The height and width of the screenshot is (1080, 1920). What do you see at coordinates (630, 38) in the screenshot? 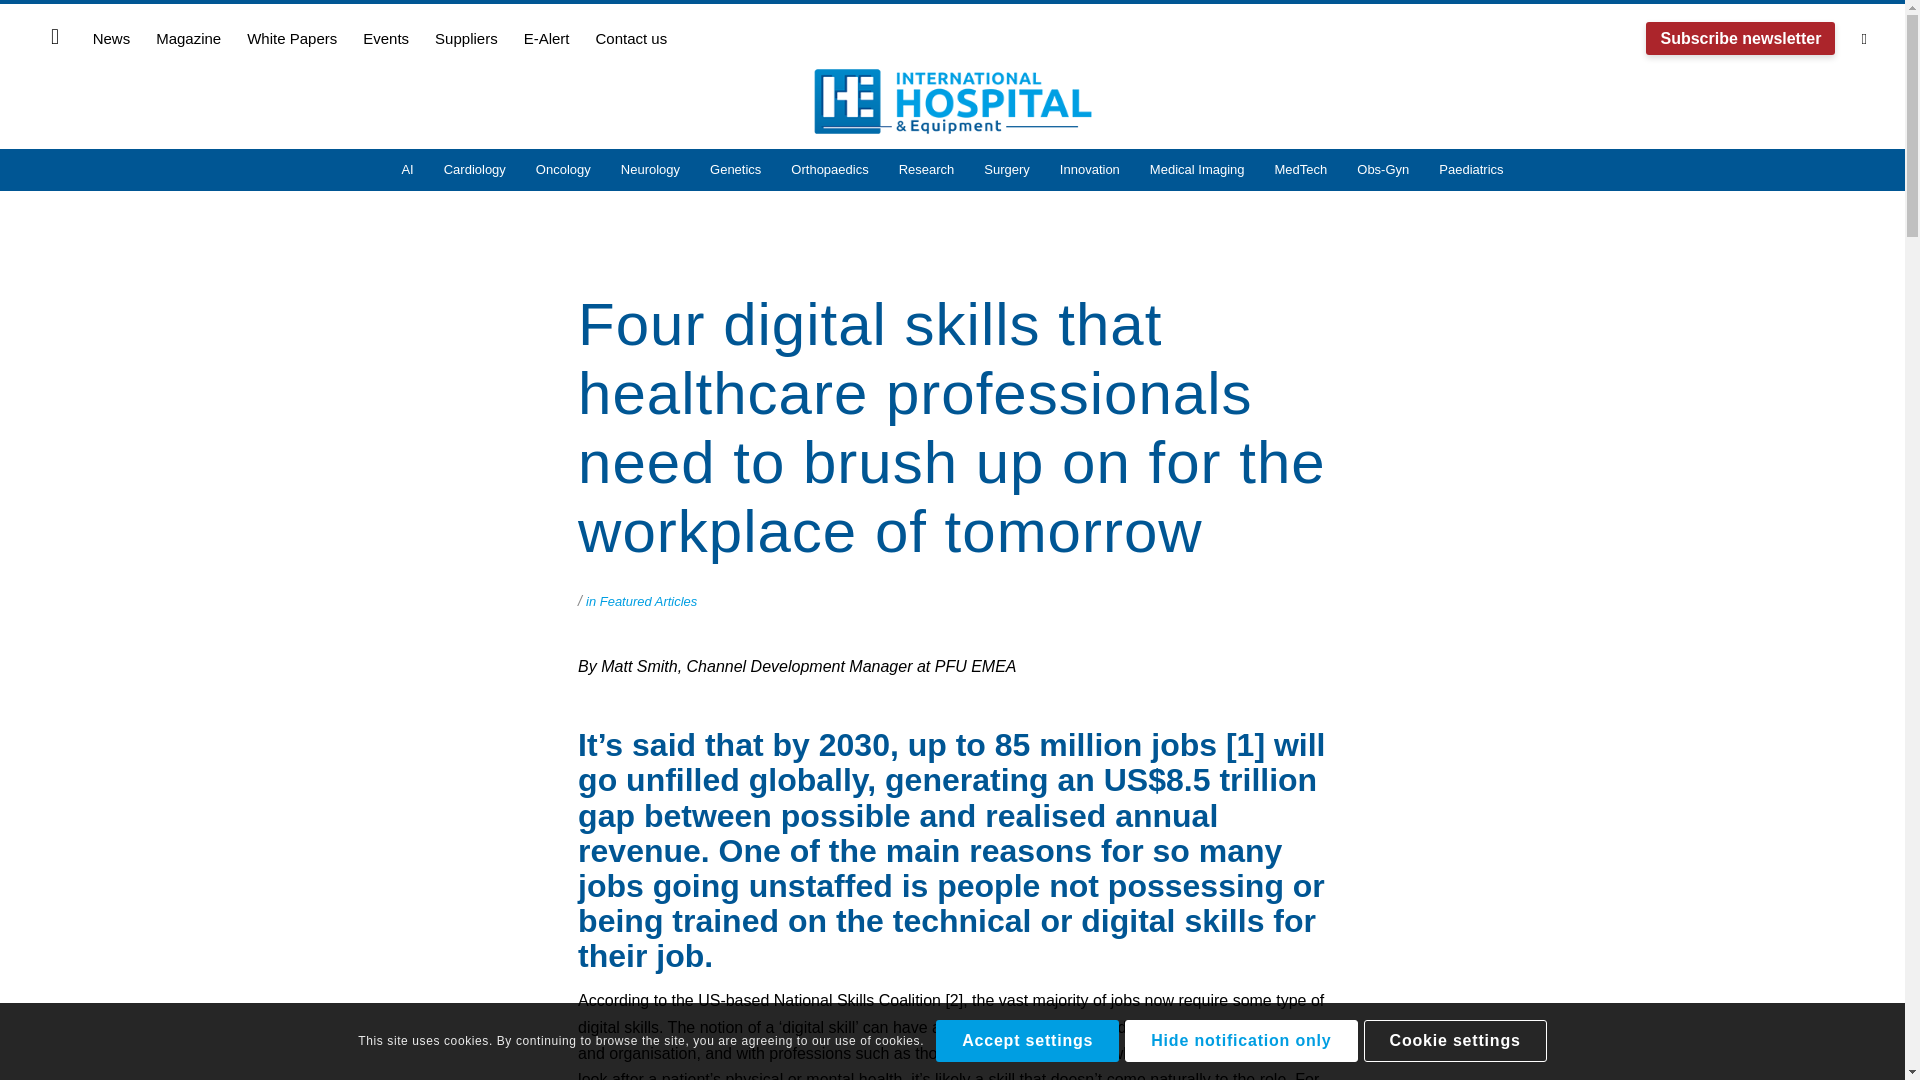
I see `Contact us` at bounding box center [630, 38].